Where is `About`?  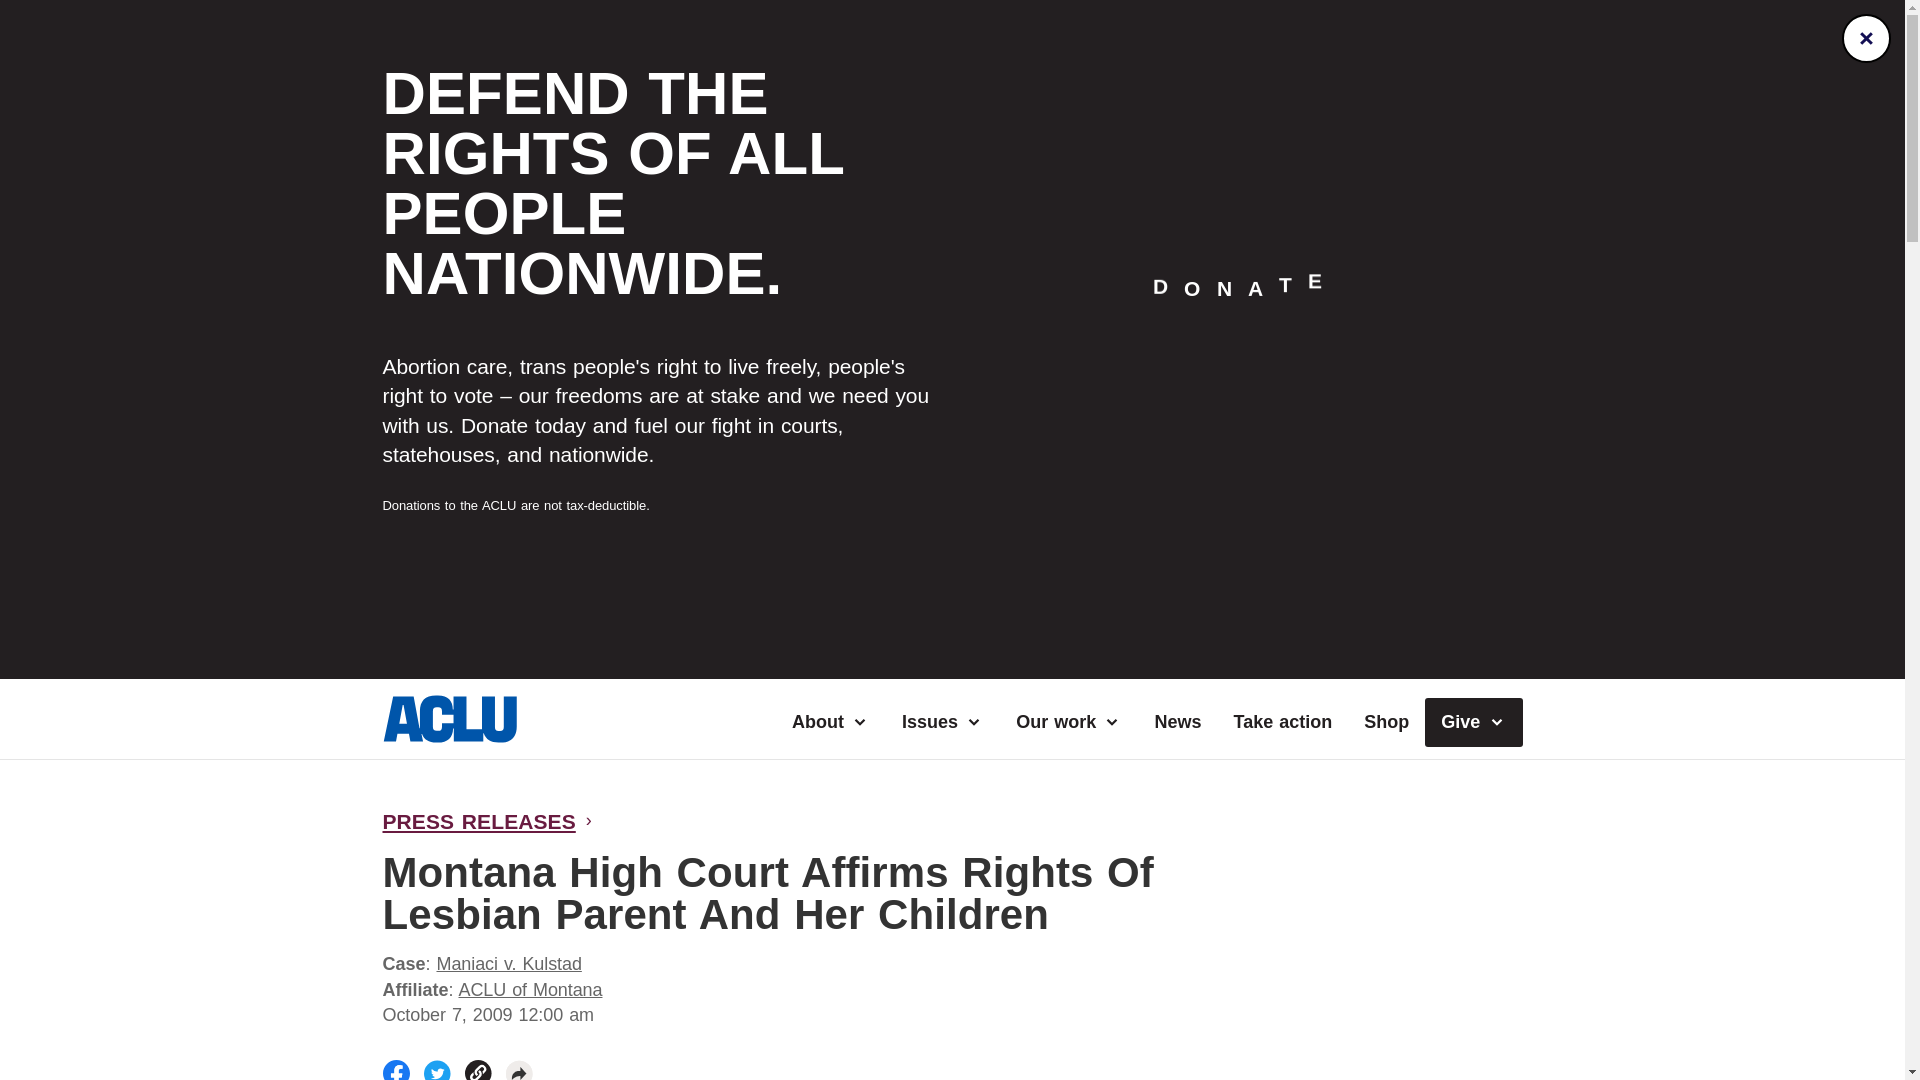 About is located at coordinates (830, 722).